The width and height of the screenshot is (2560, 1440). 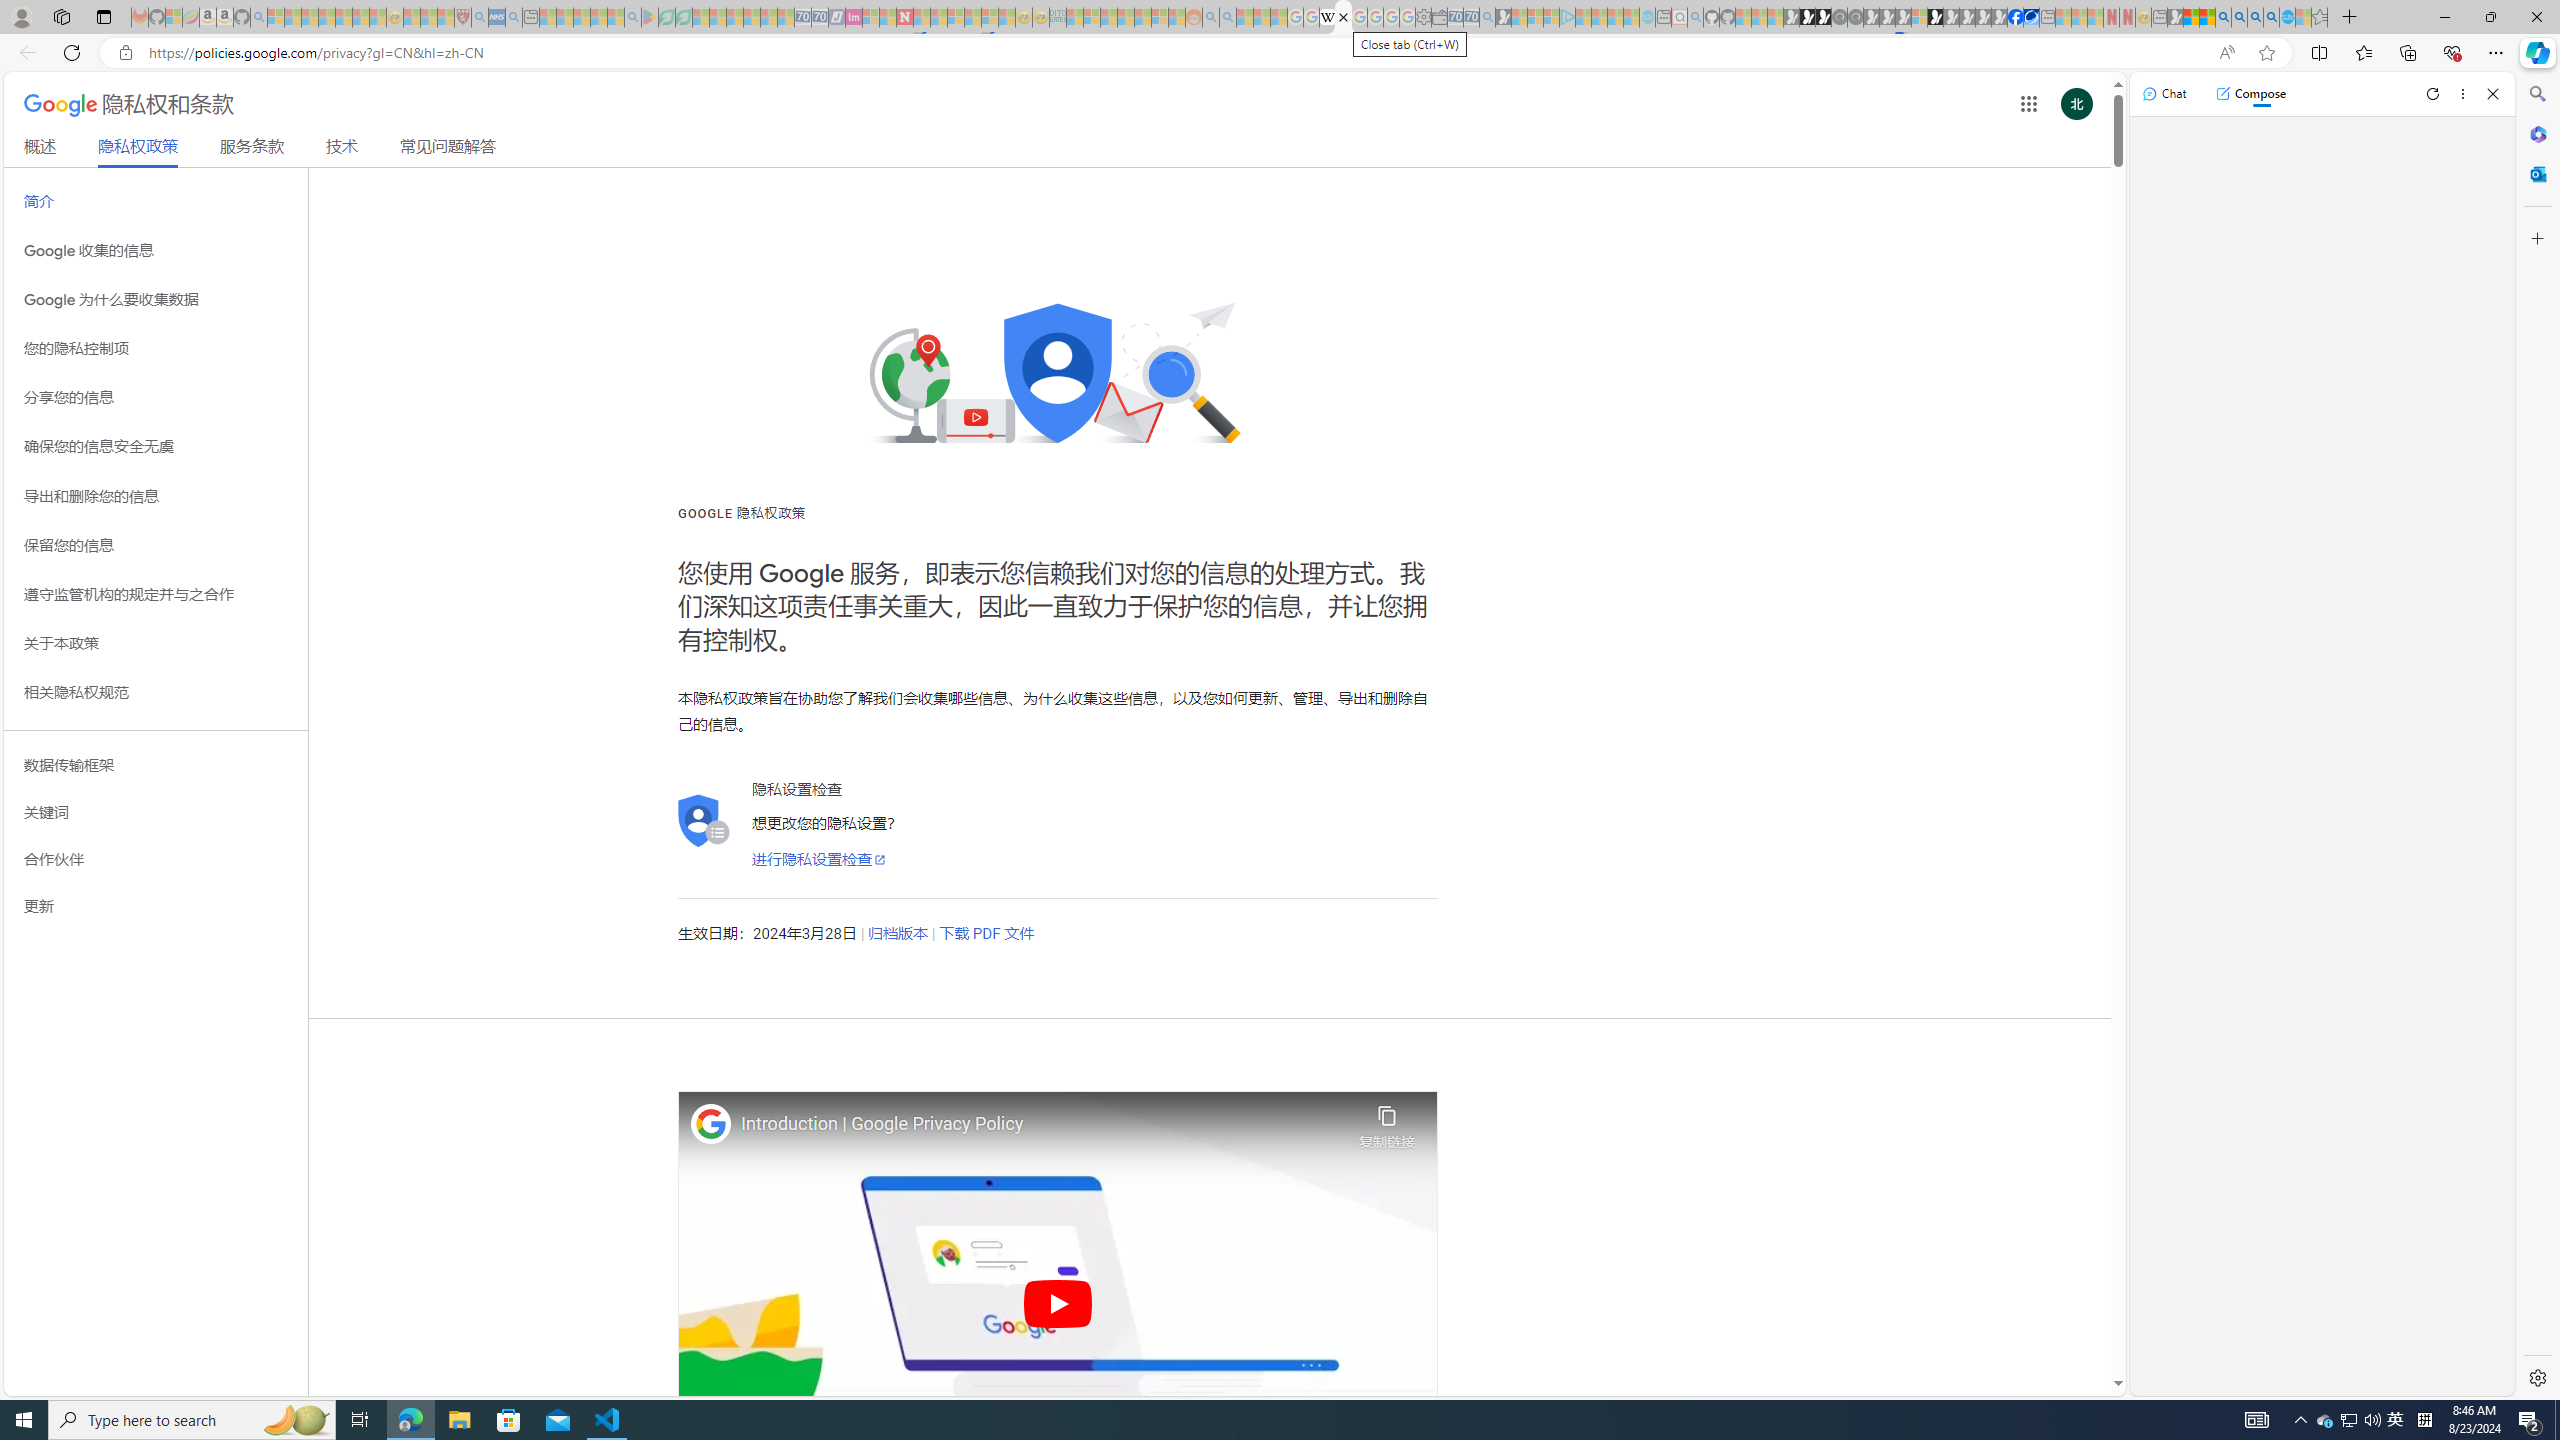 What do you see at coordinates (666, 17) in the screenshot?
I see `Terms of Use Agreement - Sleeping` at bounding box center [666, 17].